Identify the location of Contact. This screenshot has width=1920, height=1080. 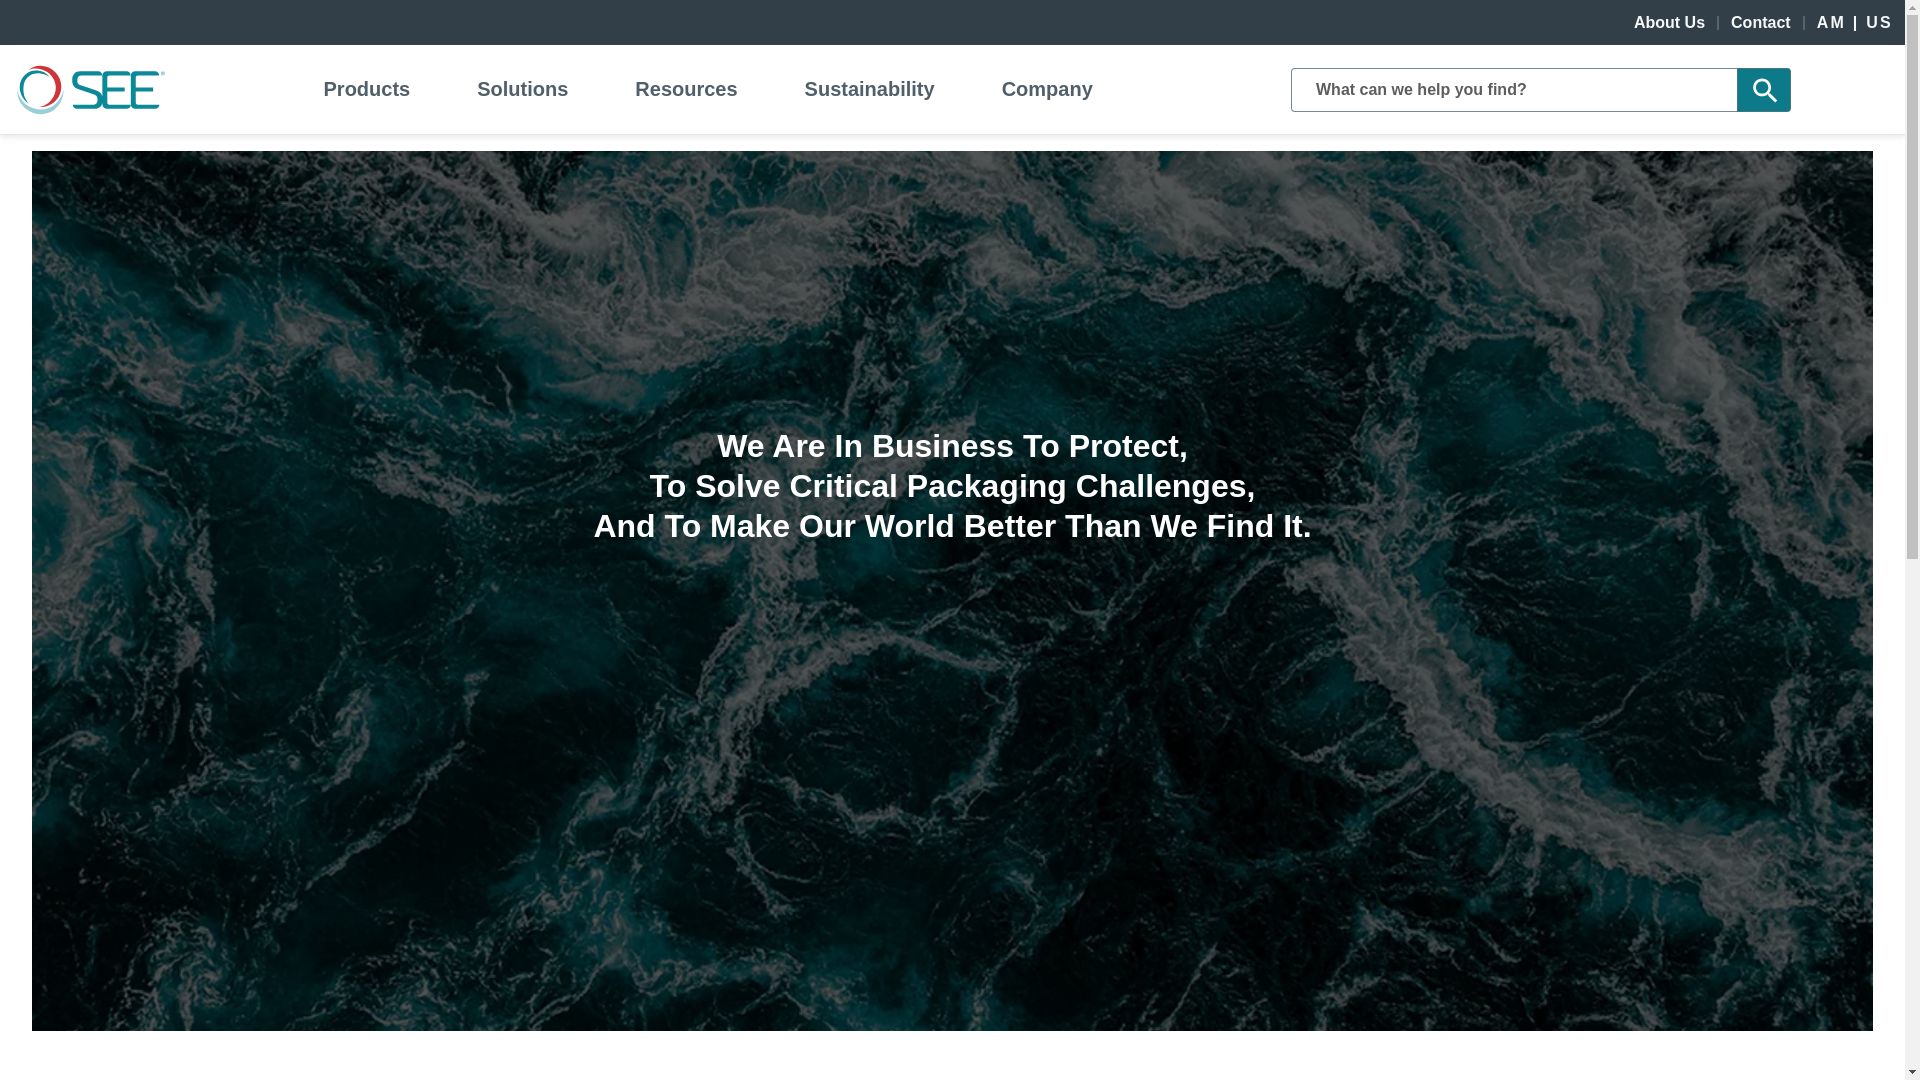
(1761, 22).